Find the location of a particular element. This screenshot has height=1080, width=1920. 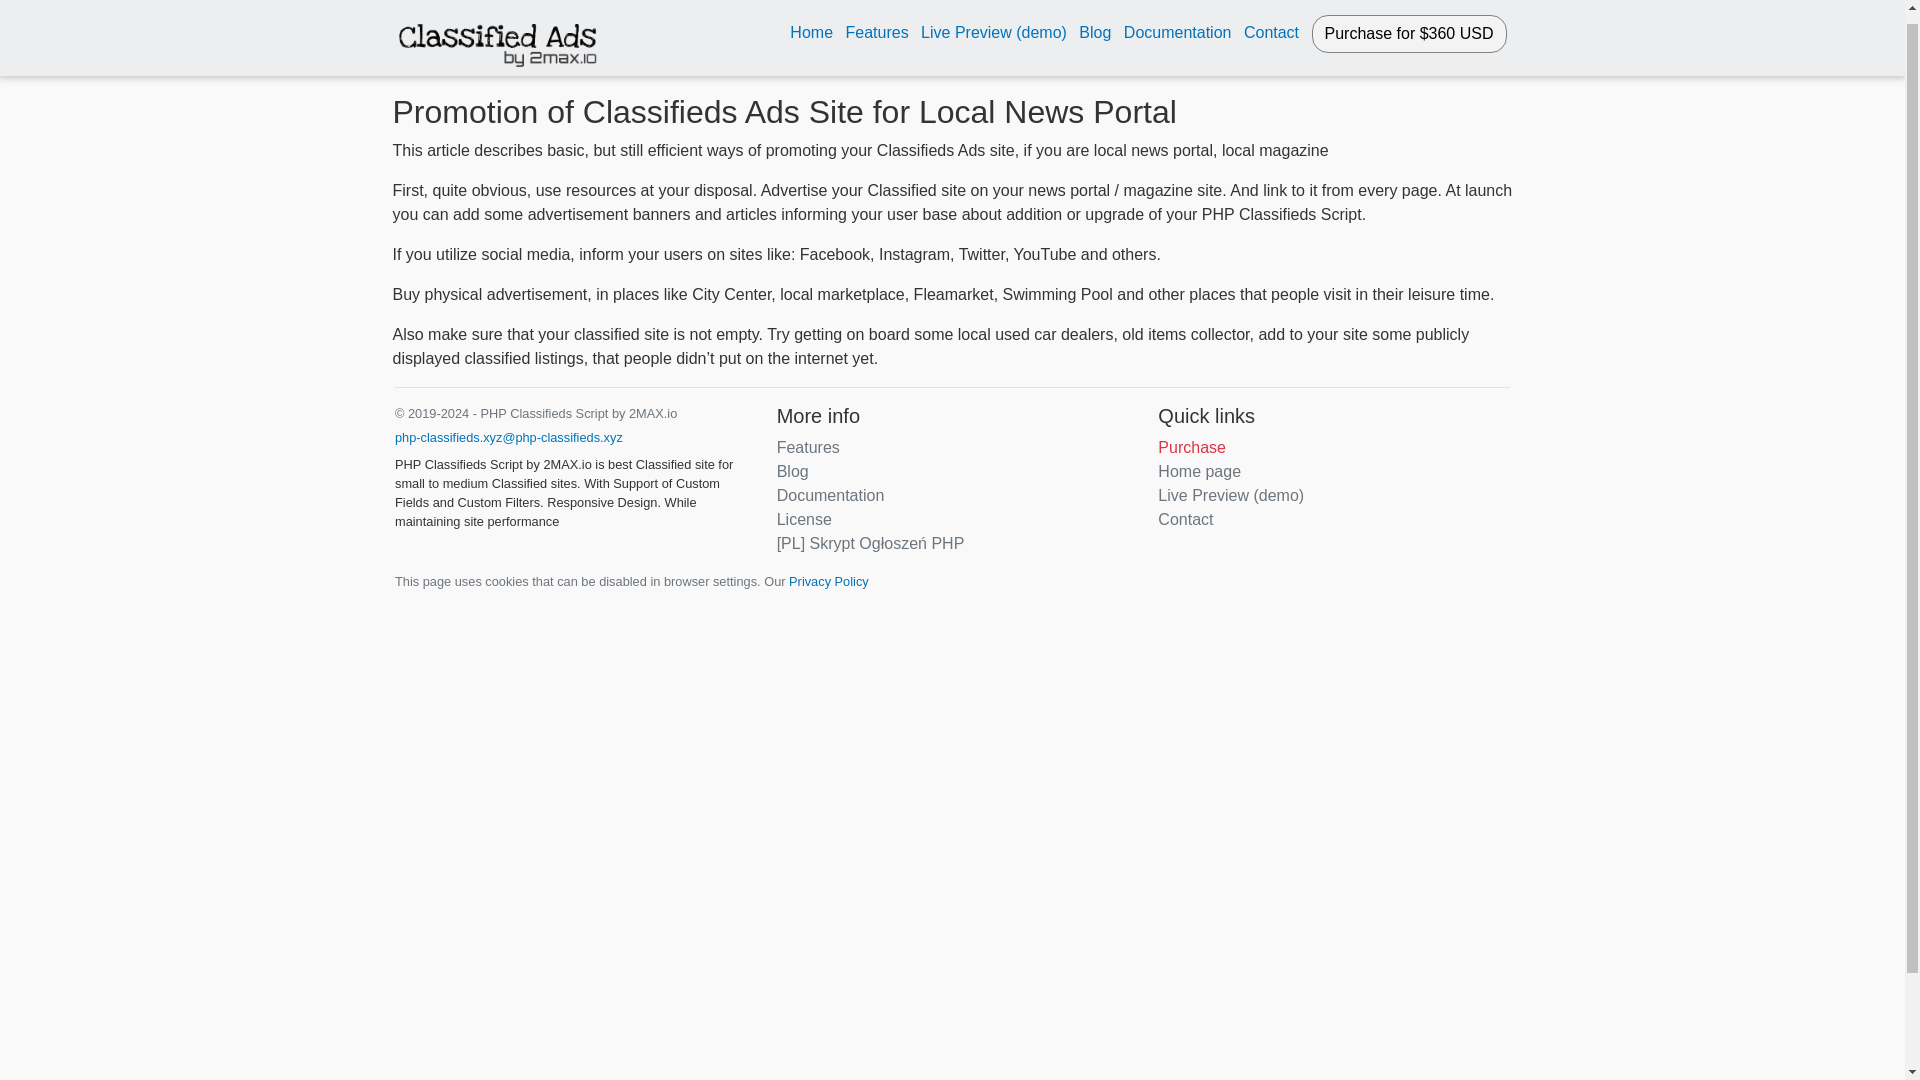

Home page is located at coordinates (1198, 471).